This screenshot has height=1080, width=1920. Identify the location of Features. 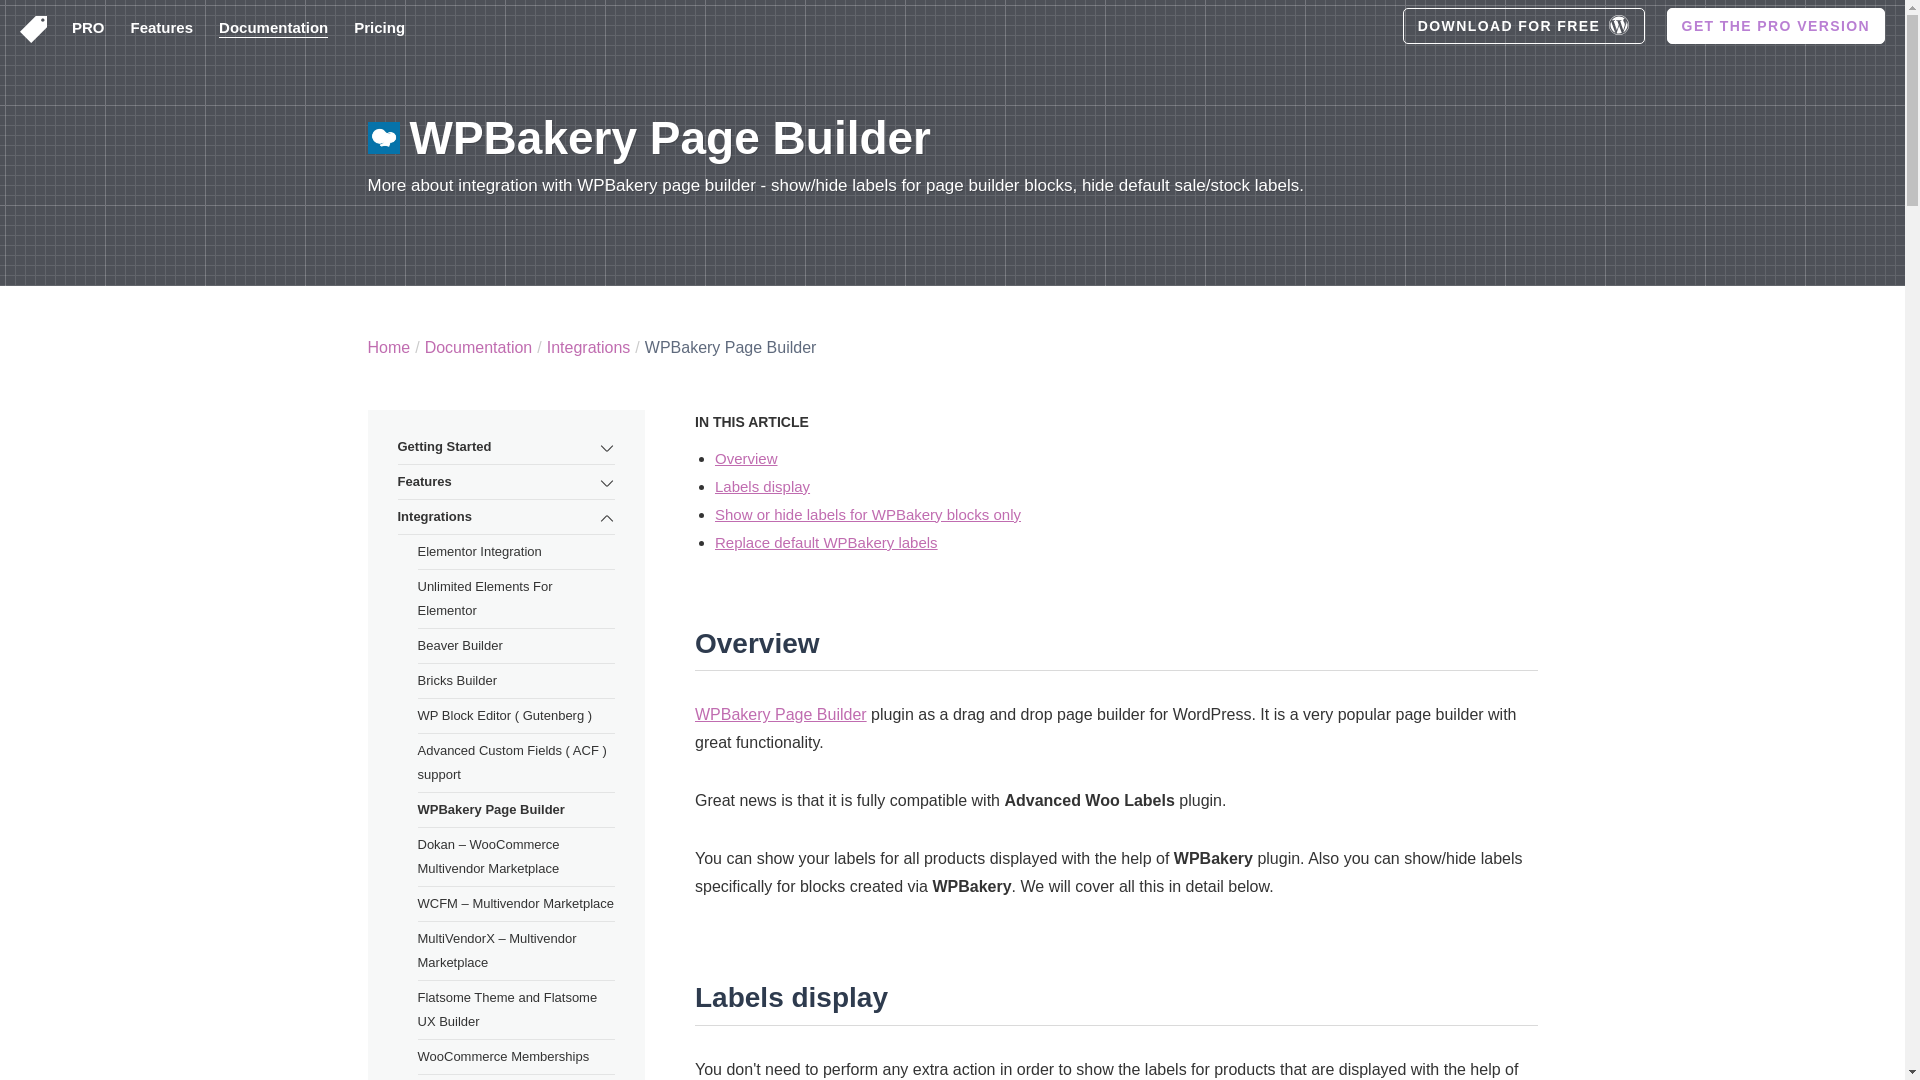
(162, 28).